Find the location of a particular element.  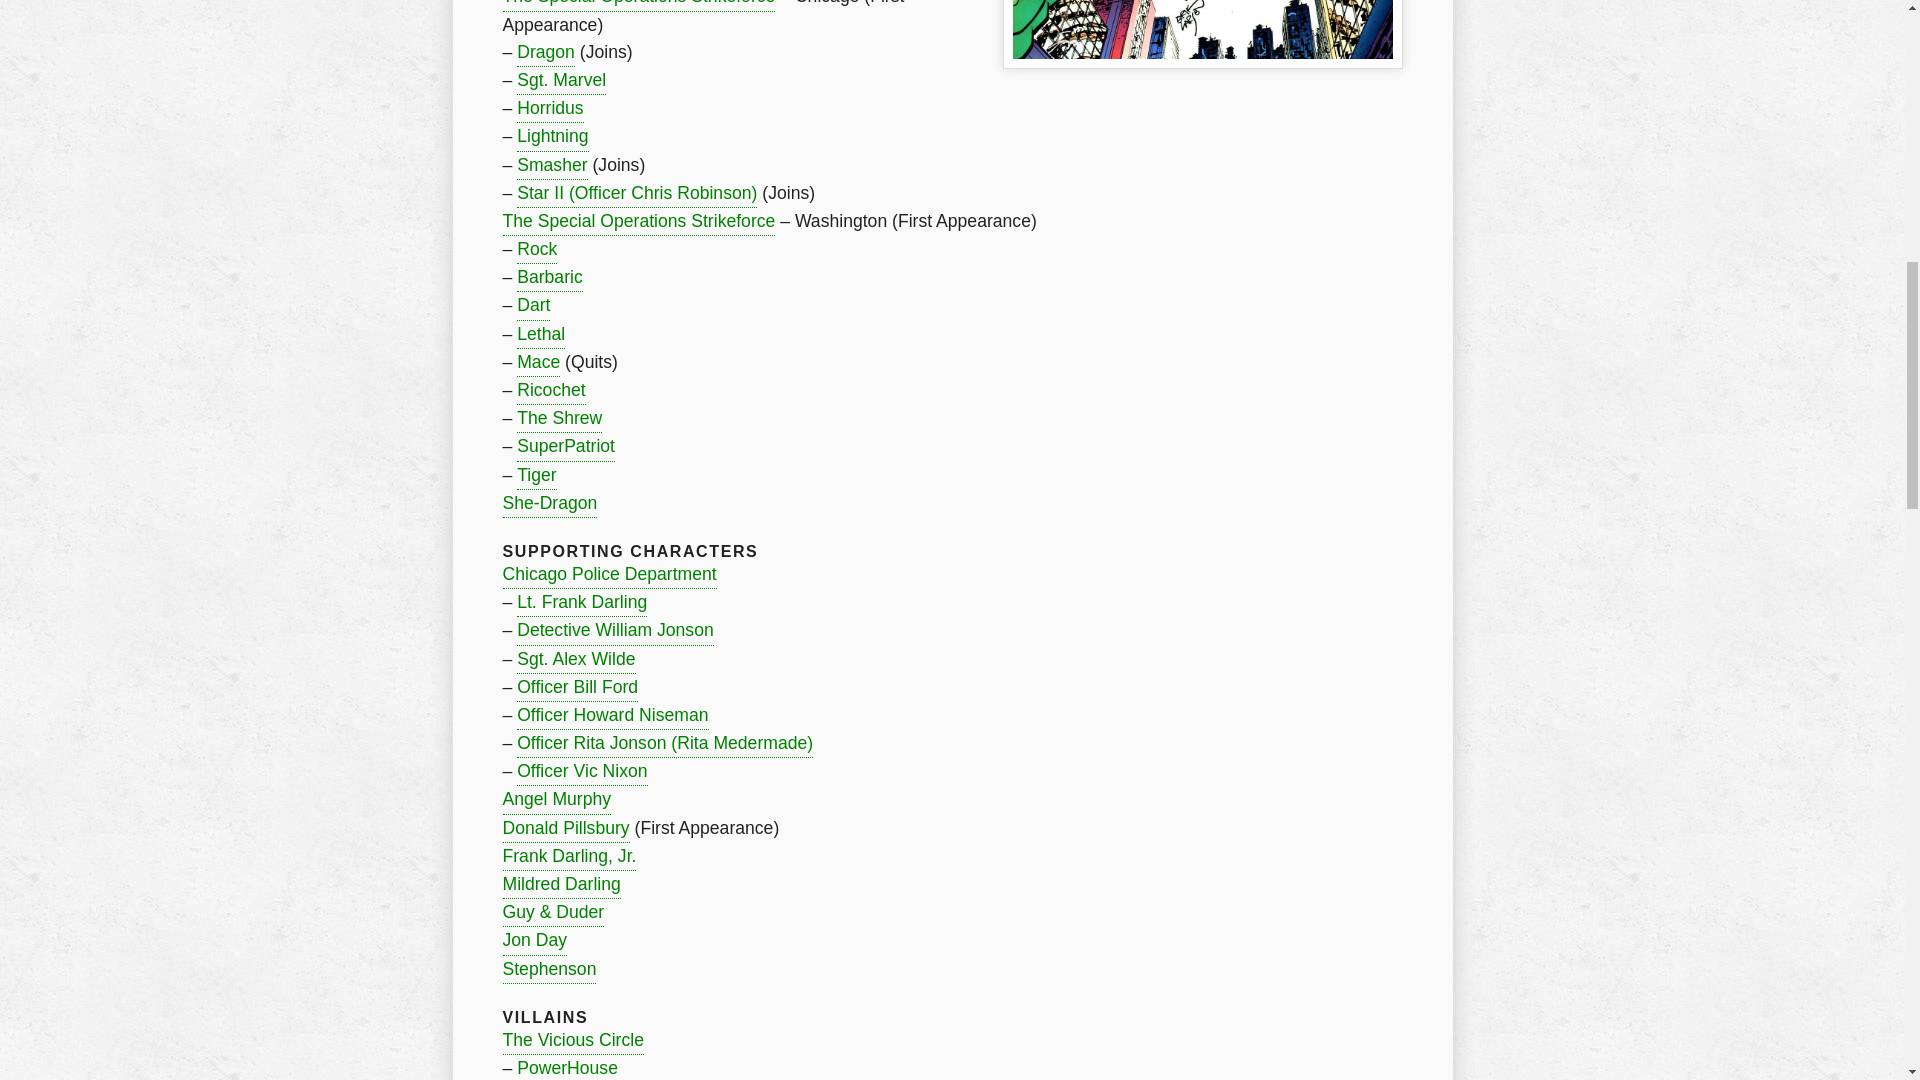

Barbaric is located at coordinates (550, 277).